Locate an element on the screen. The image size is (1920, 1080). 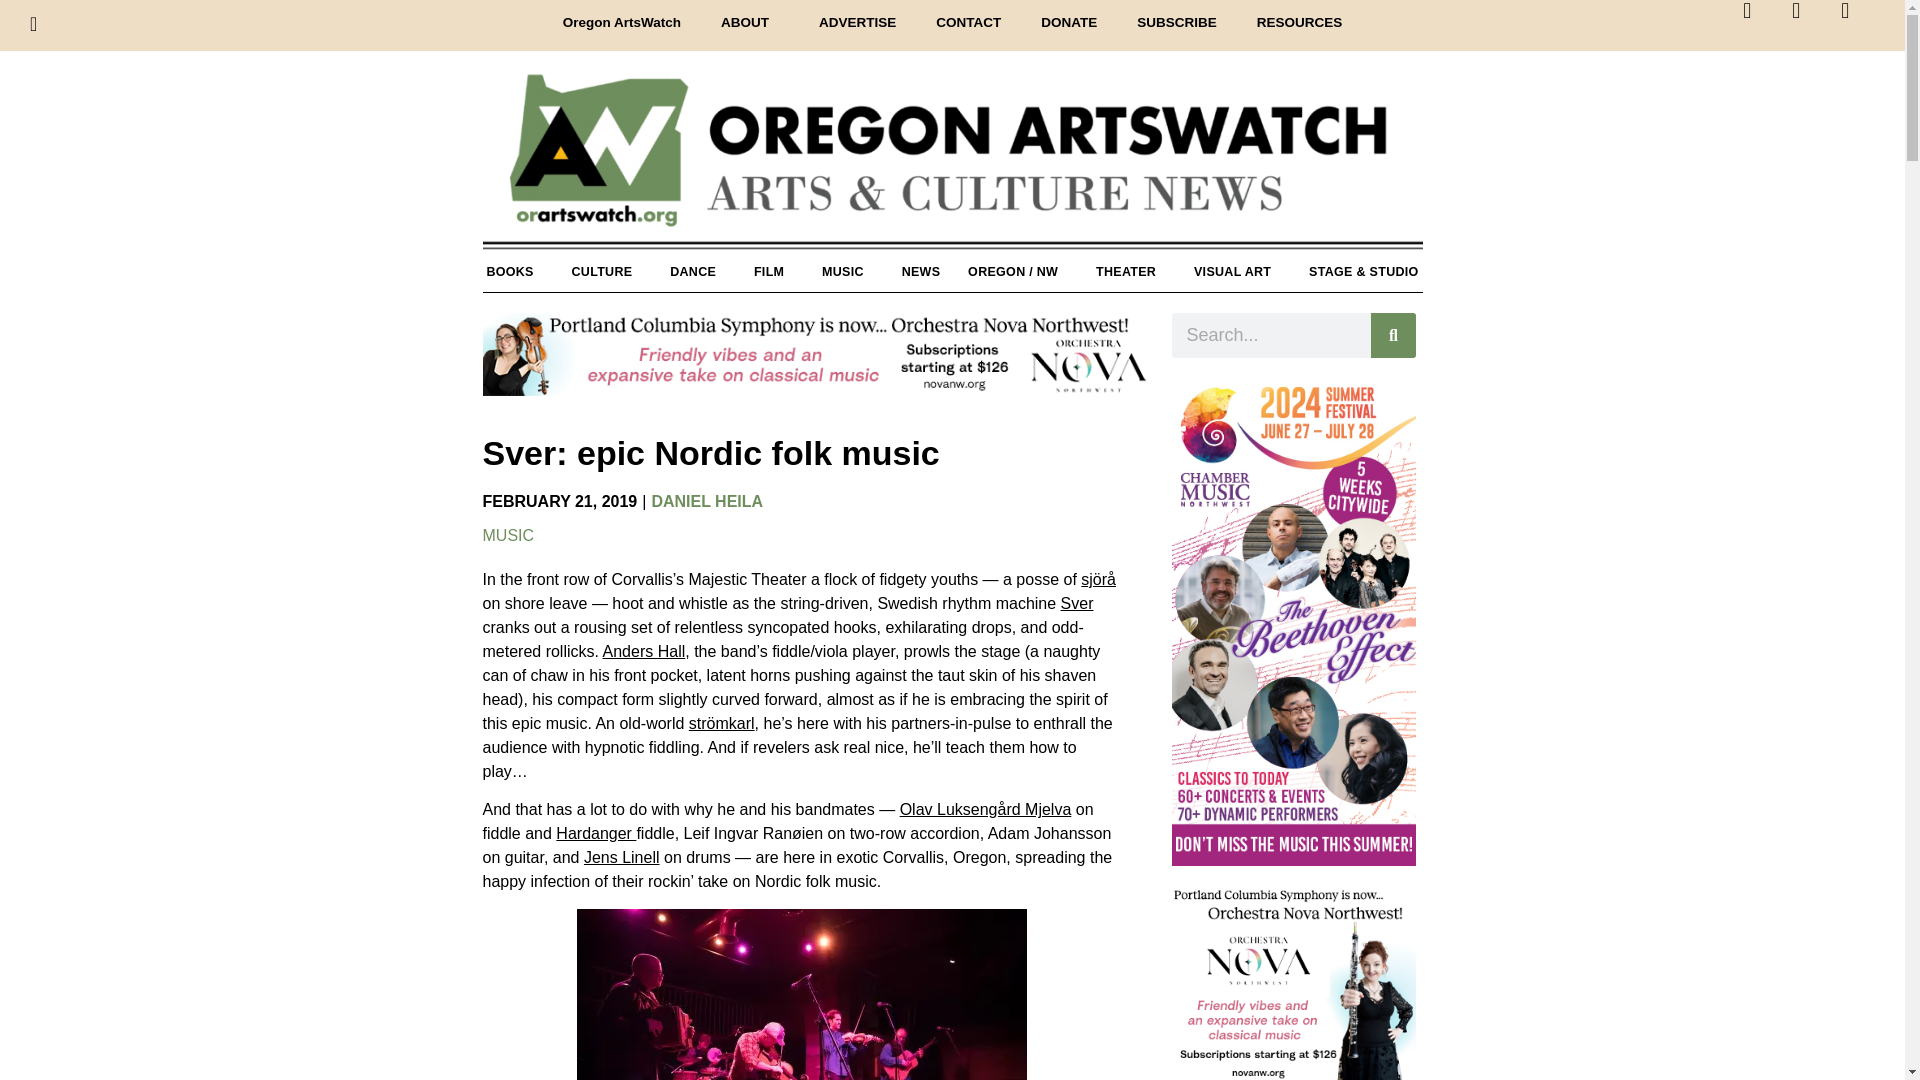
ABOUT is located at coordinates (749, 23).